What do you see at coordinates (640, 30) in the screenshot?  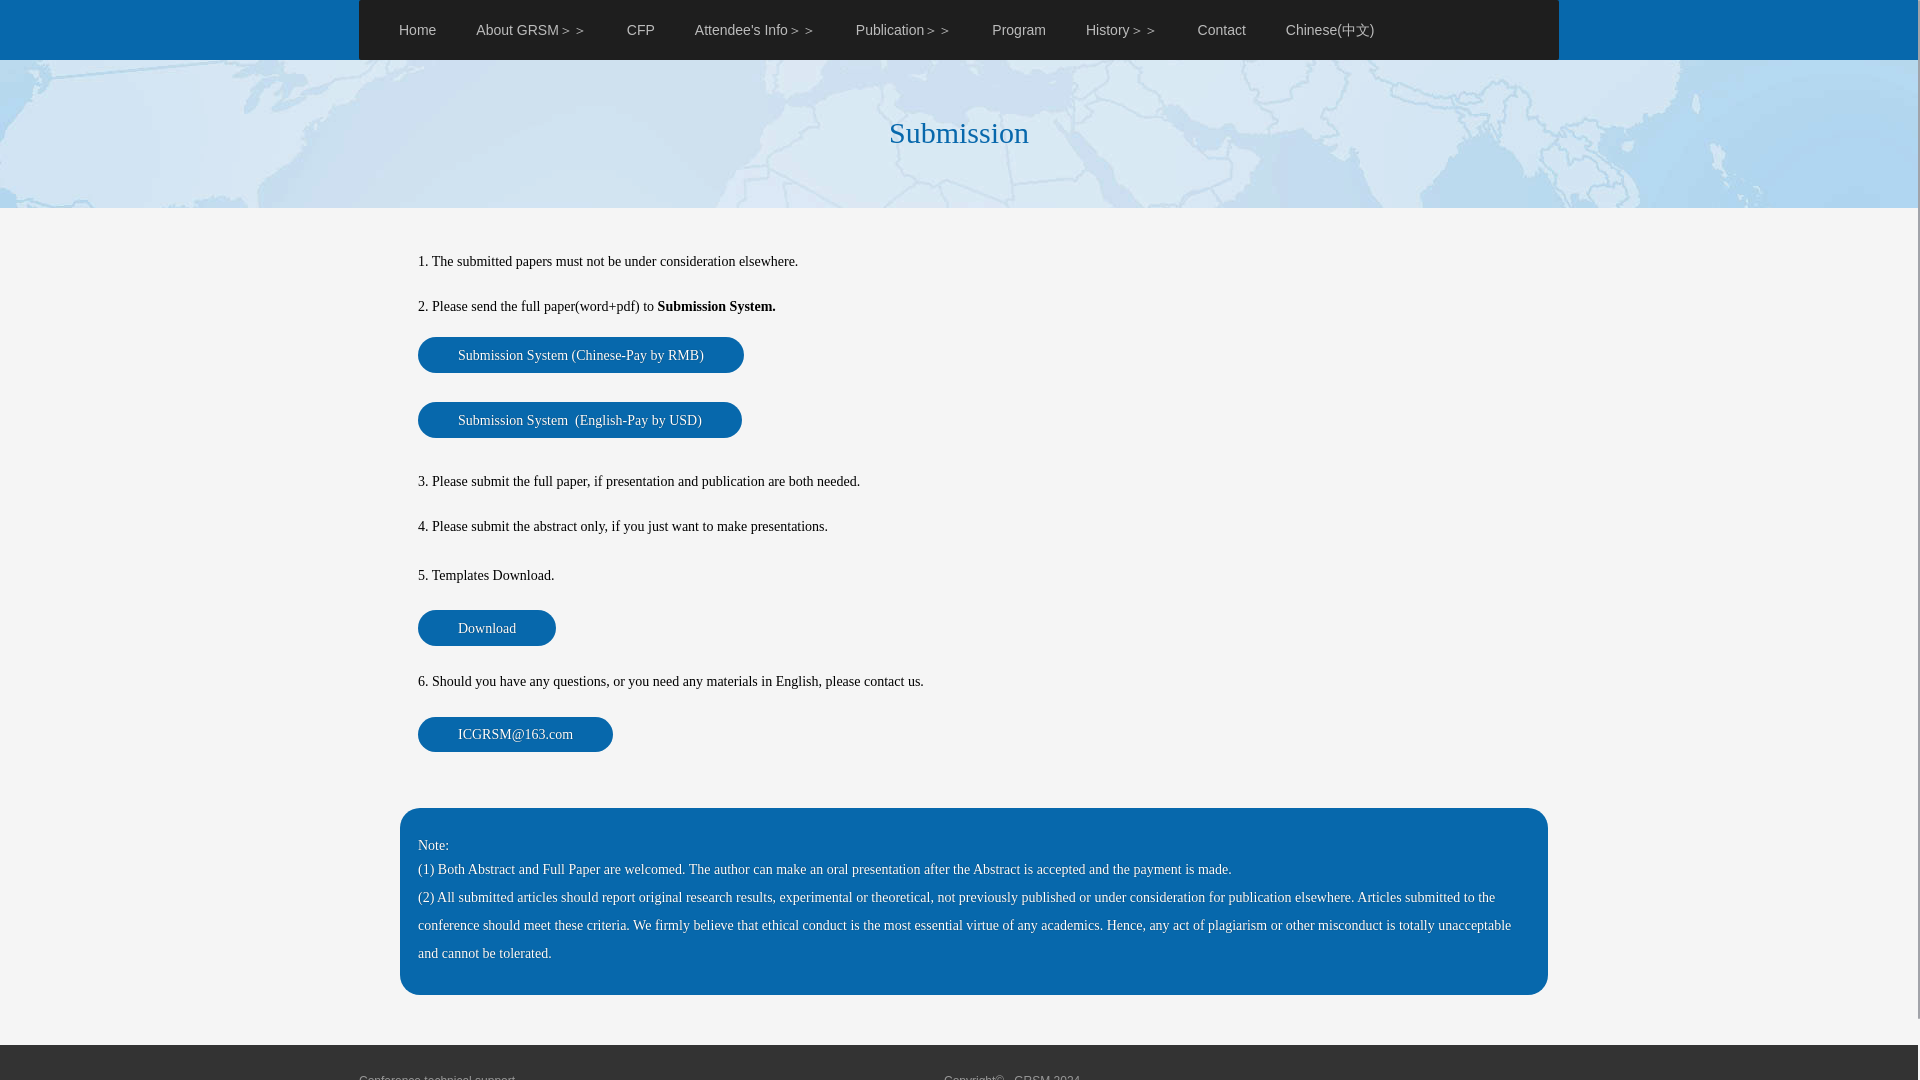 I see `CFP` at bounding box center [640, 30].